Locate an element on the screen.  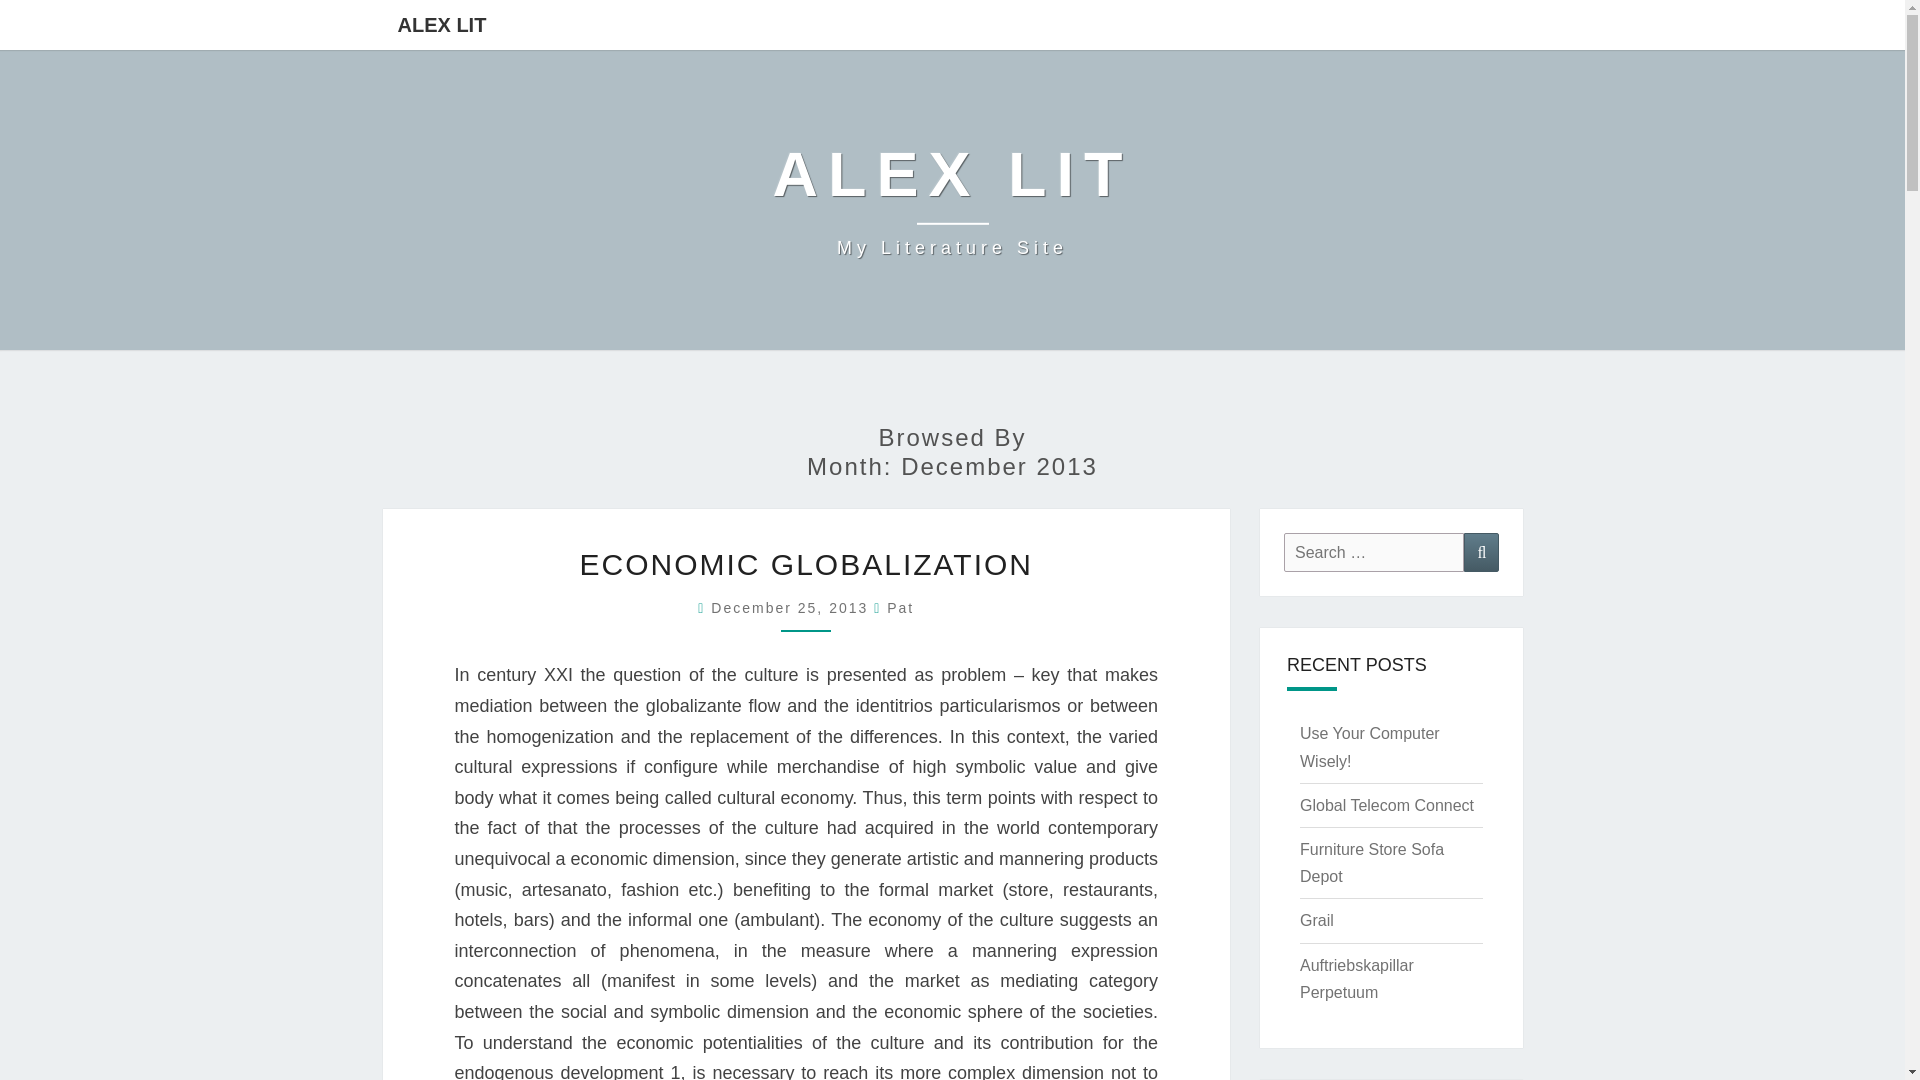
12:11 pm is located at coordinates (792, 608).